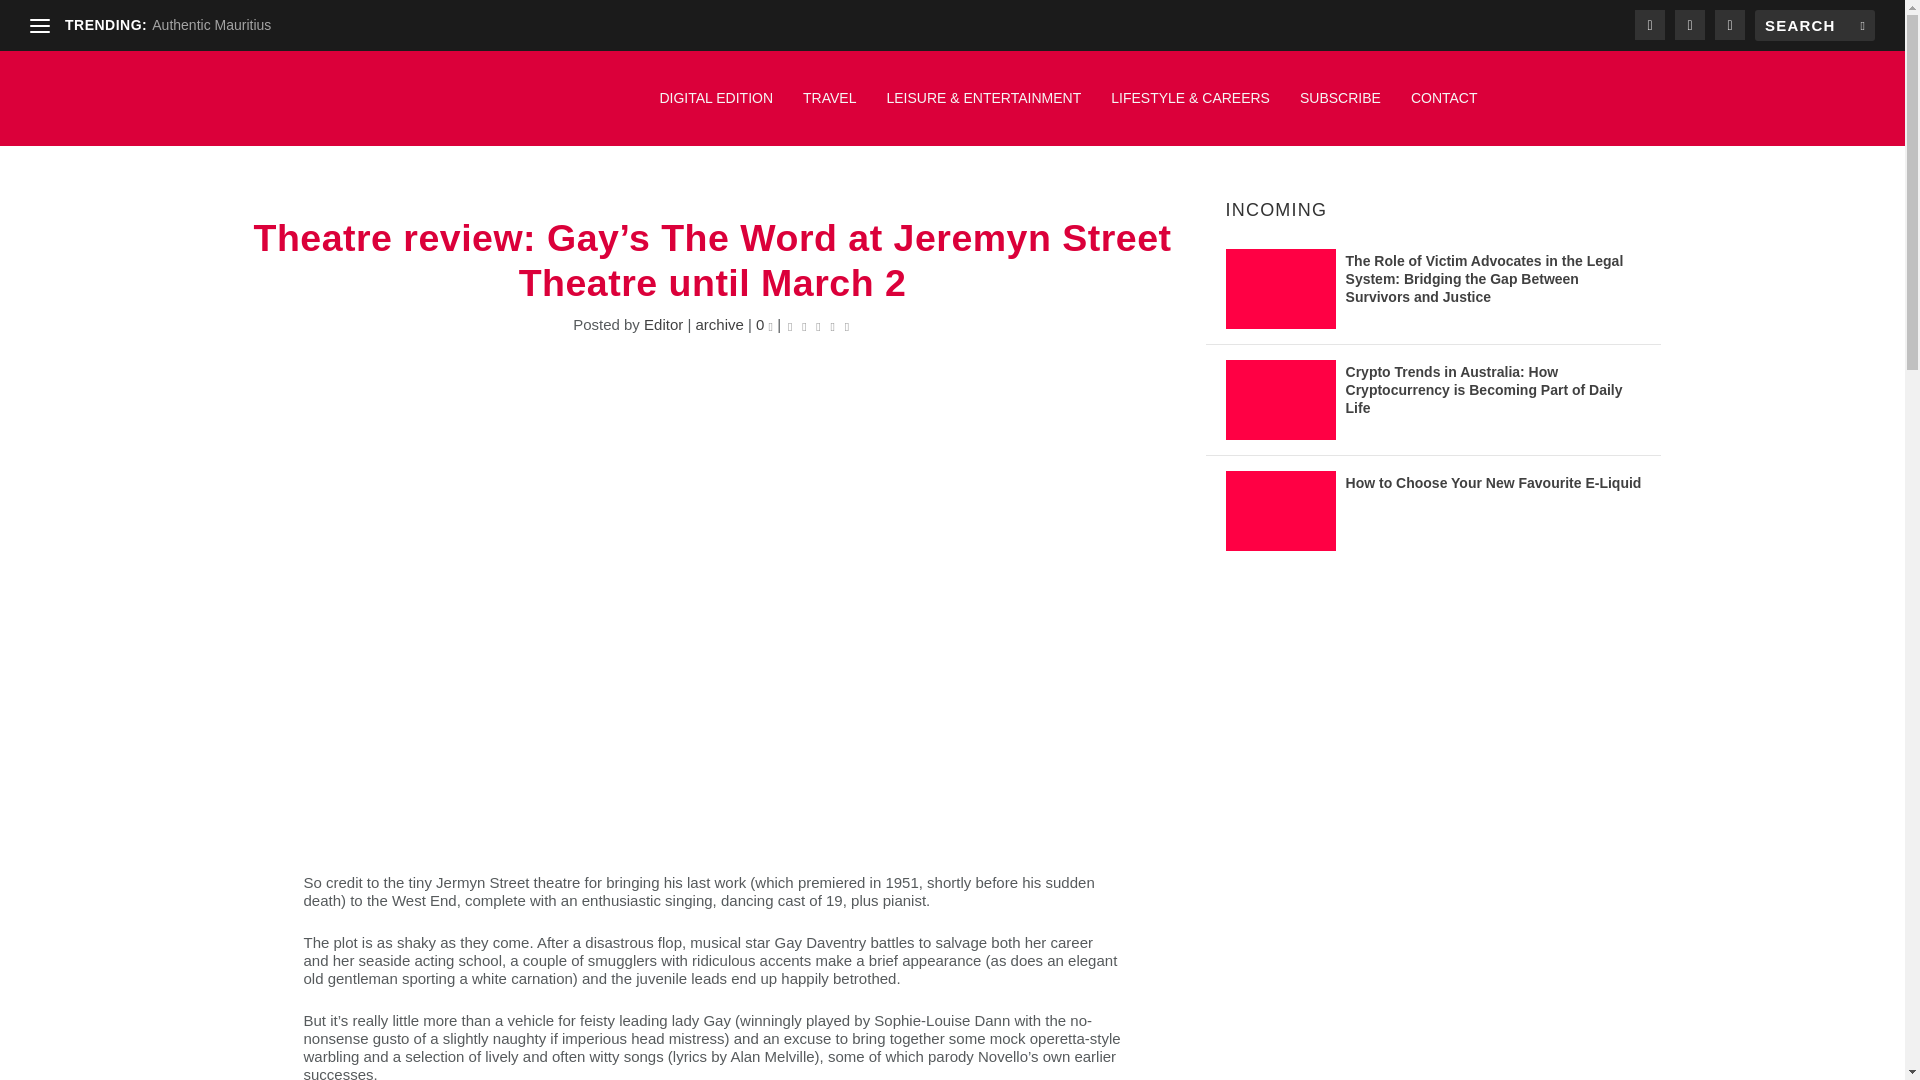 The image size is (1920, 1080). Describe the element at coordinates (818, 325) in the screenshot. I see `Rating: 0.00` at that location.